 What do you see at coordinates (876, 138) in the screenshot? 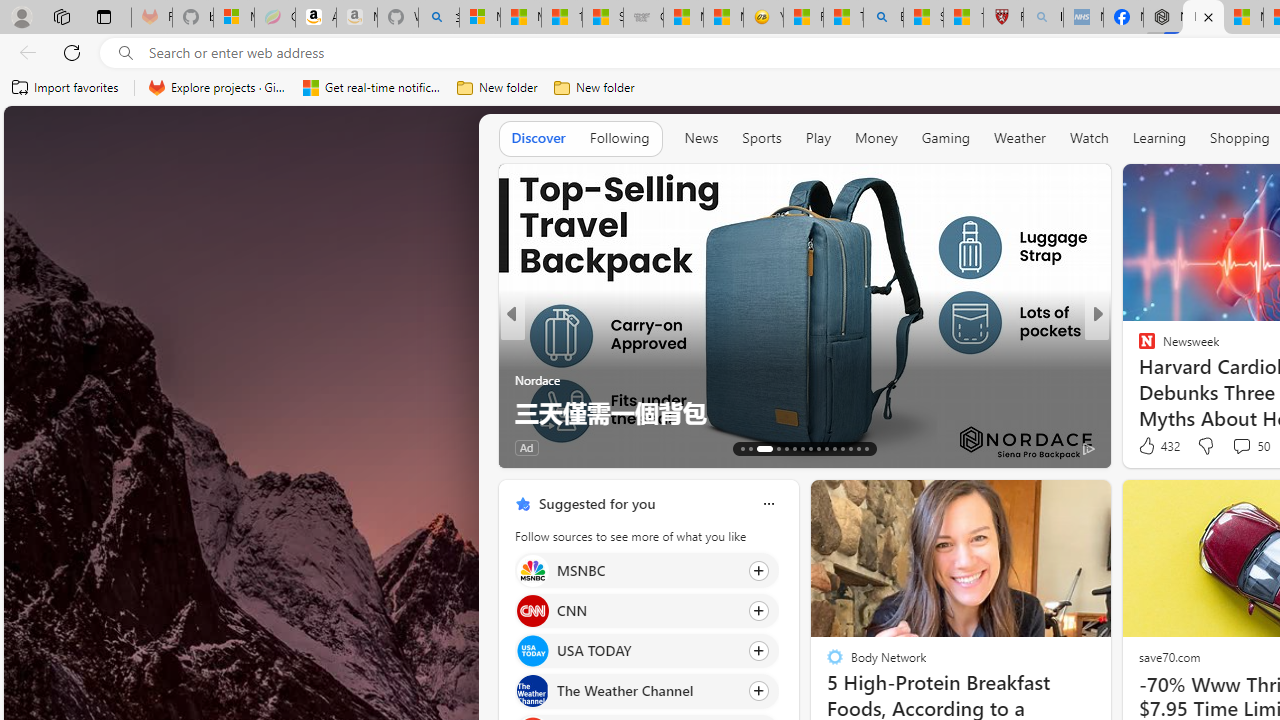
I see `Money` at bounding box center [876, 138].